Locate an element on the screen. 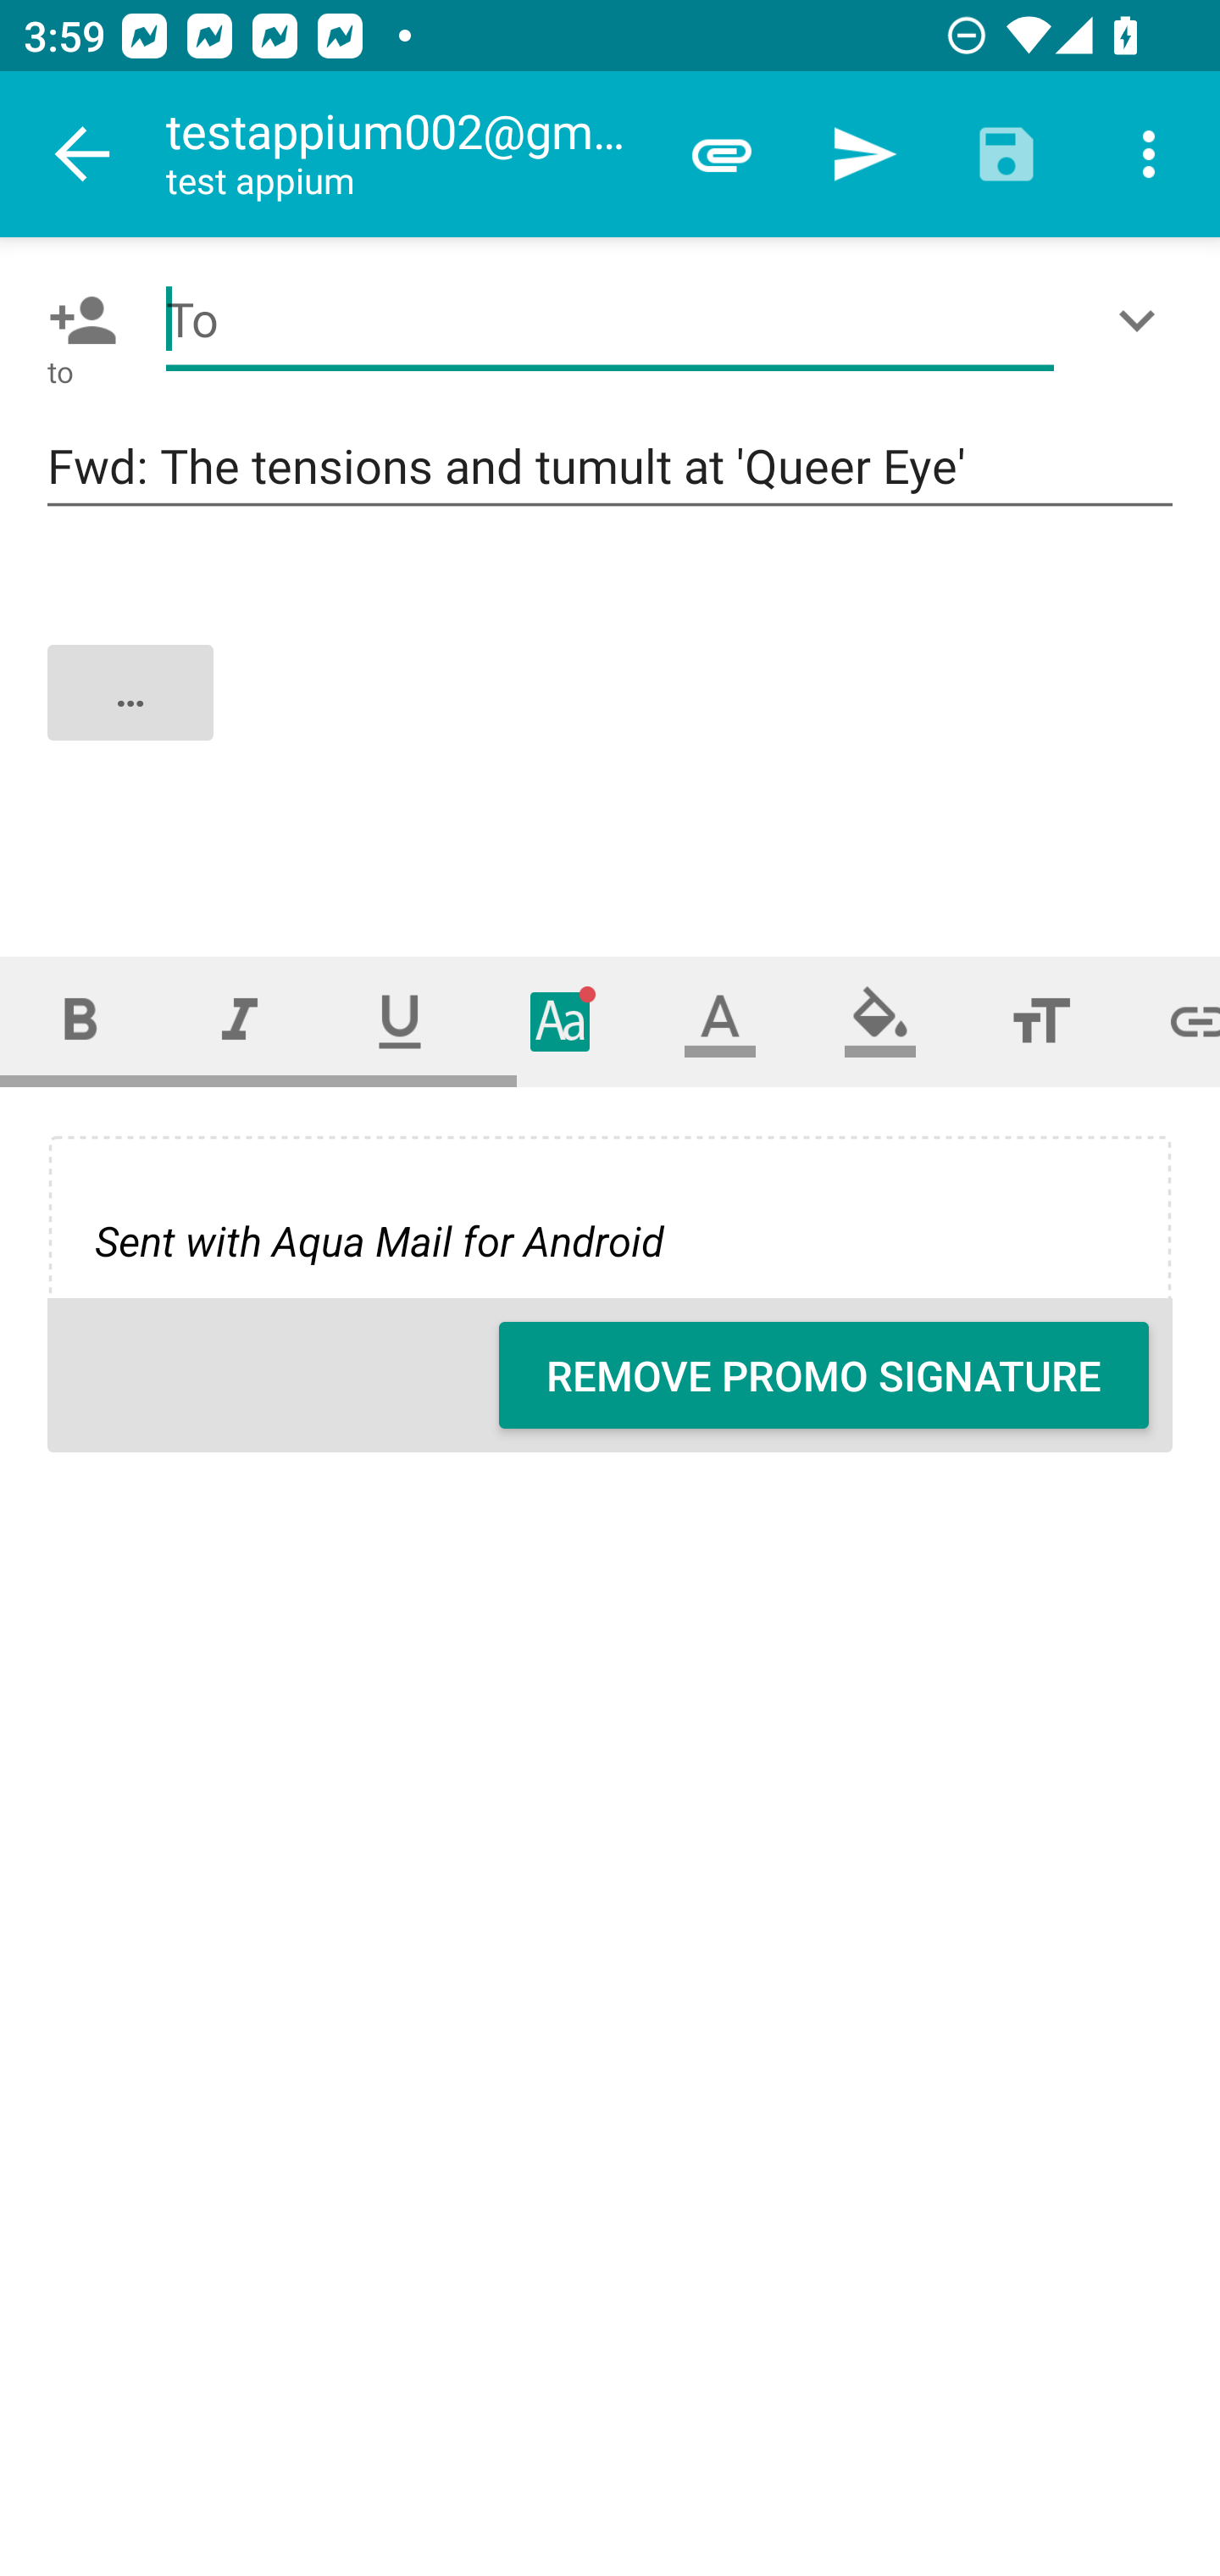  
…
 is located at coordinates (612, 719).